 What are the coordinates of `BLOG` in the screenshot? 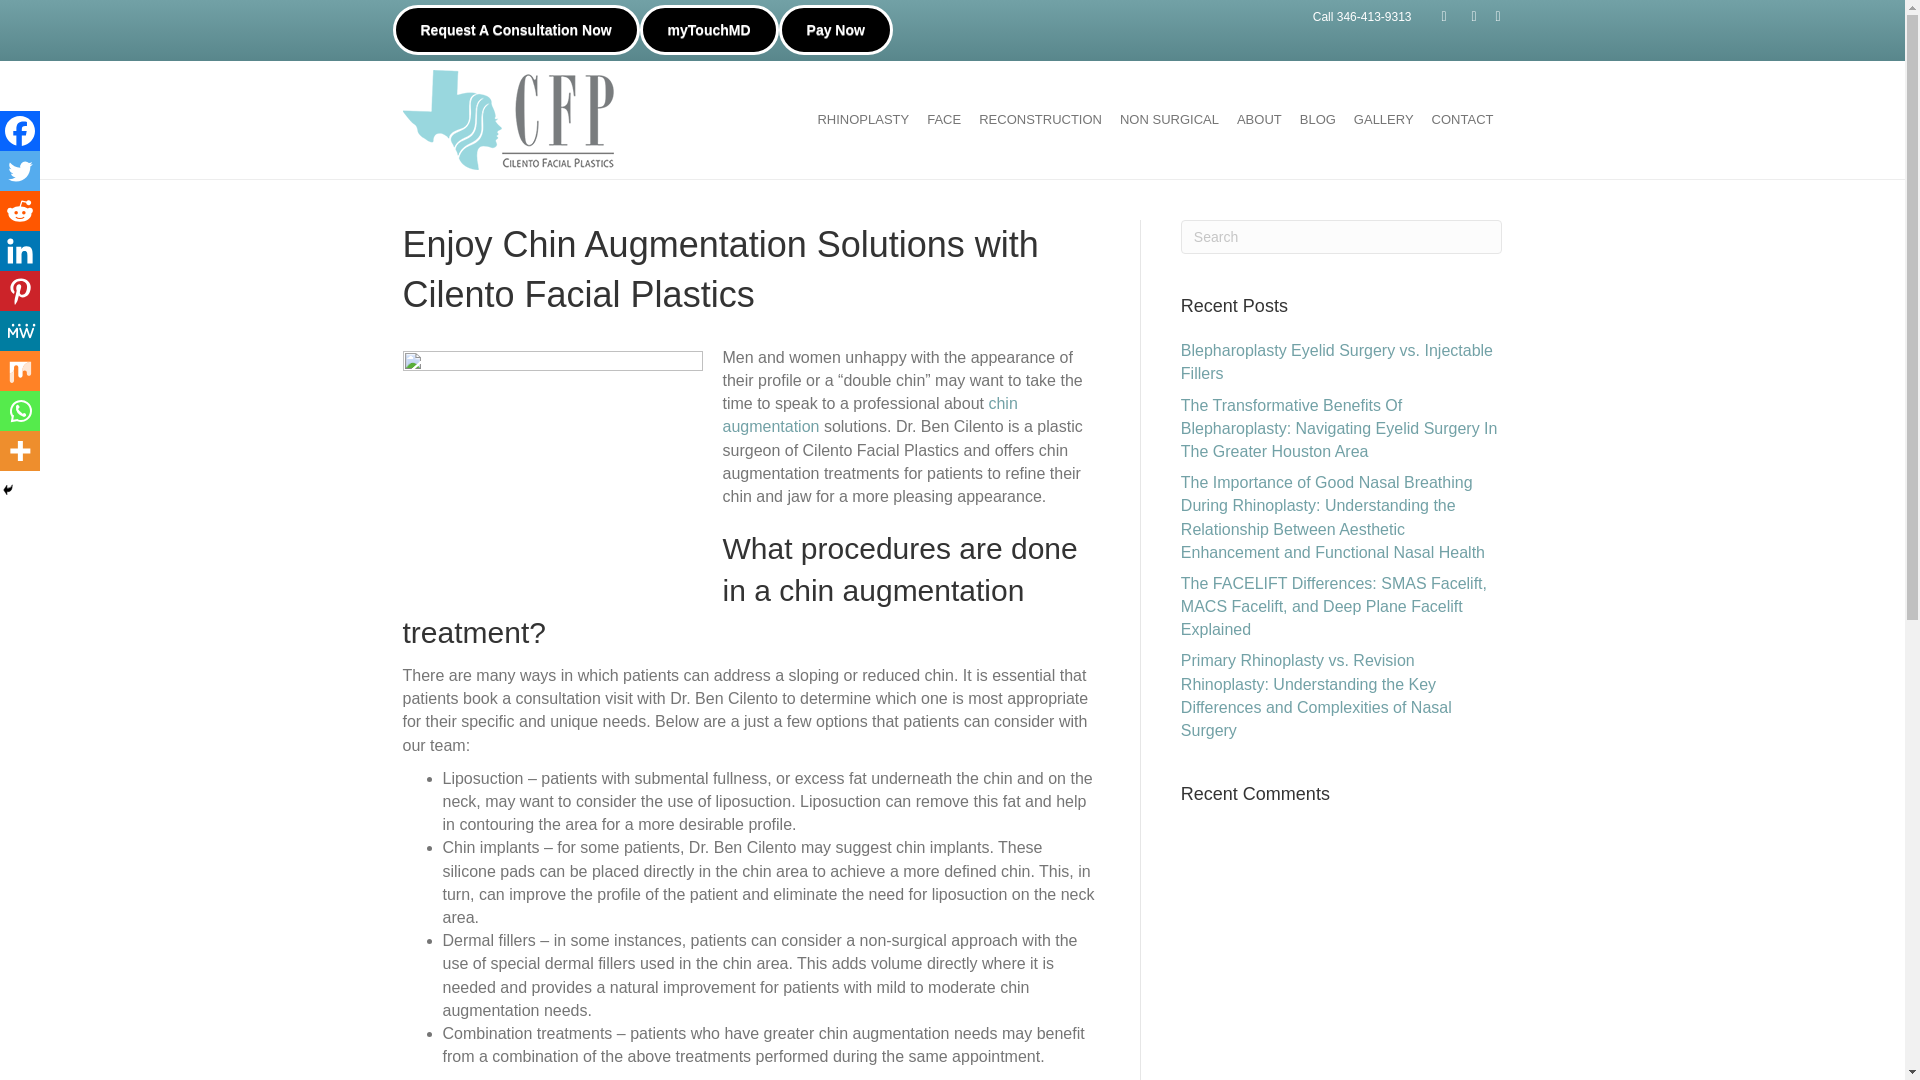 It's located at (1318, 120).